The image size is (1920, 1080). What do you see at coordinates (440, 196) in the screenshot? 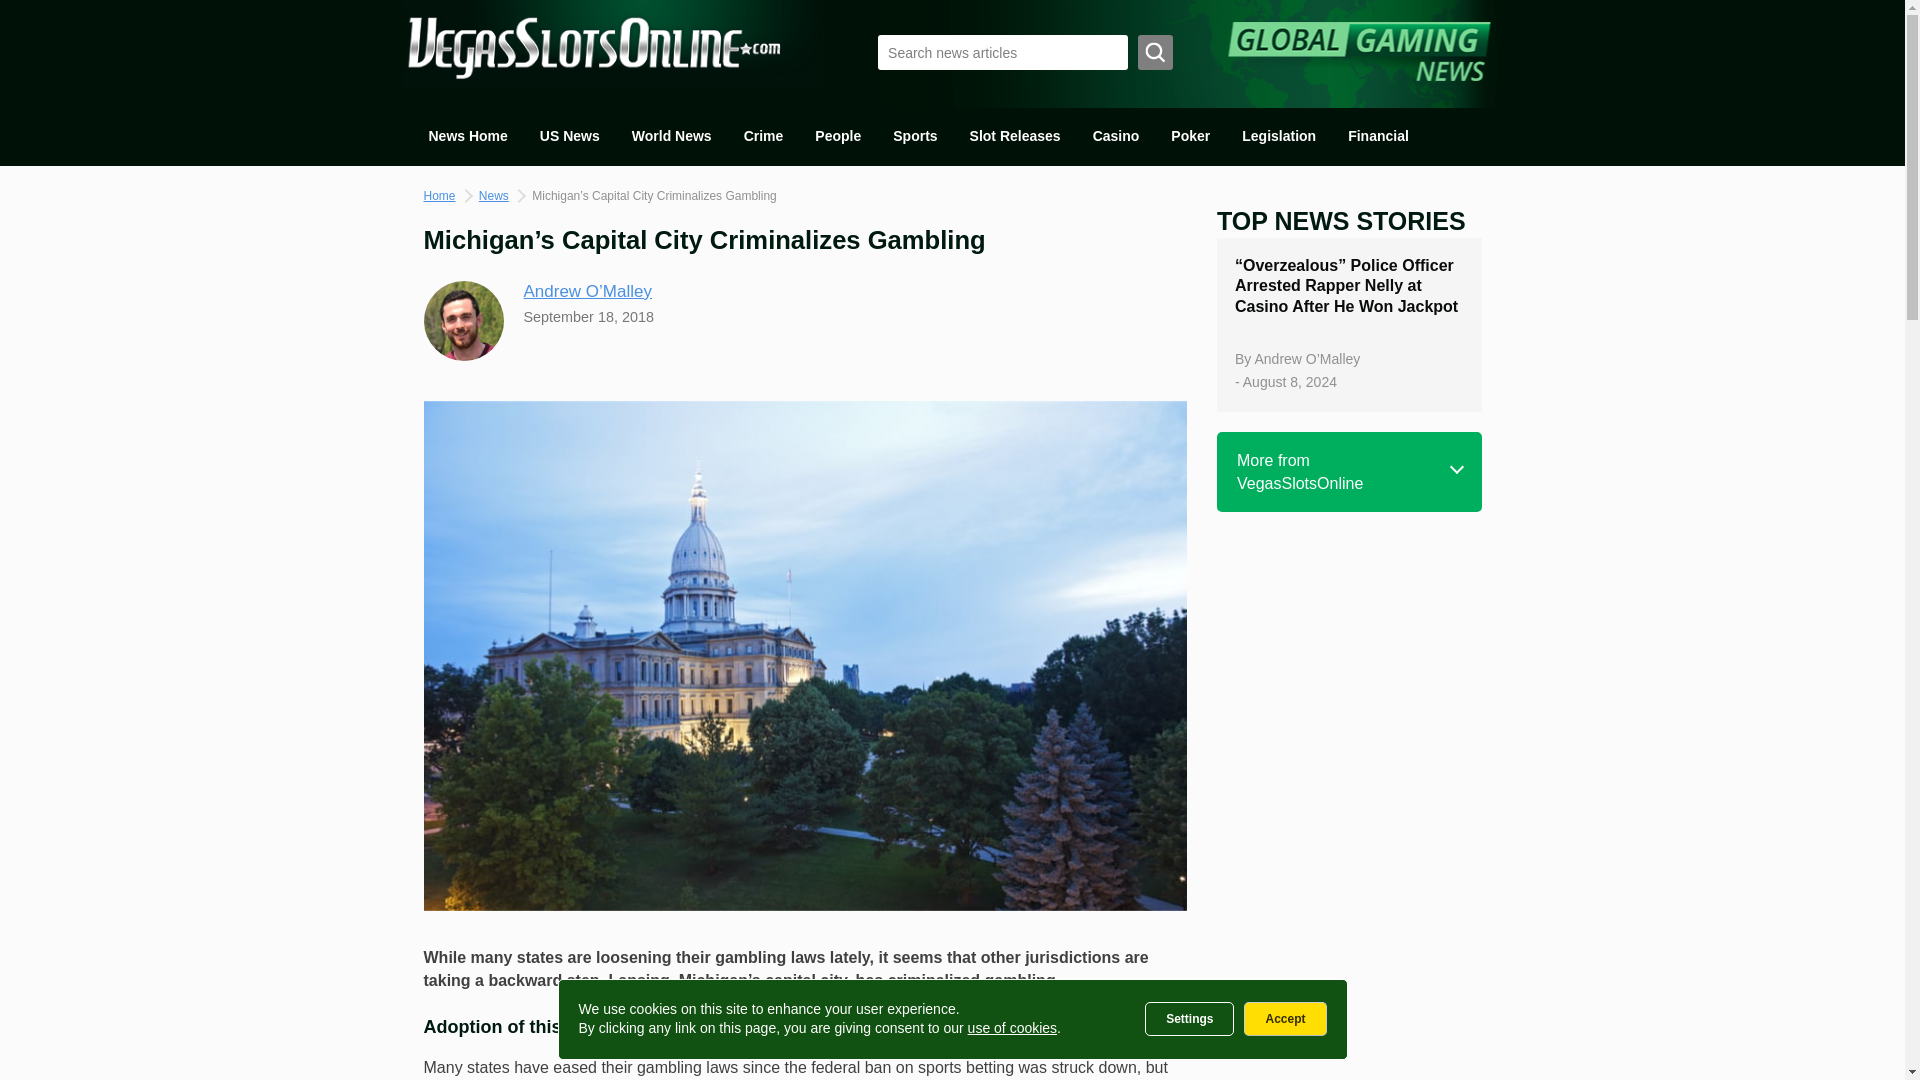
I see `Home` at bounding box center [440, 196].